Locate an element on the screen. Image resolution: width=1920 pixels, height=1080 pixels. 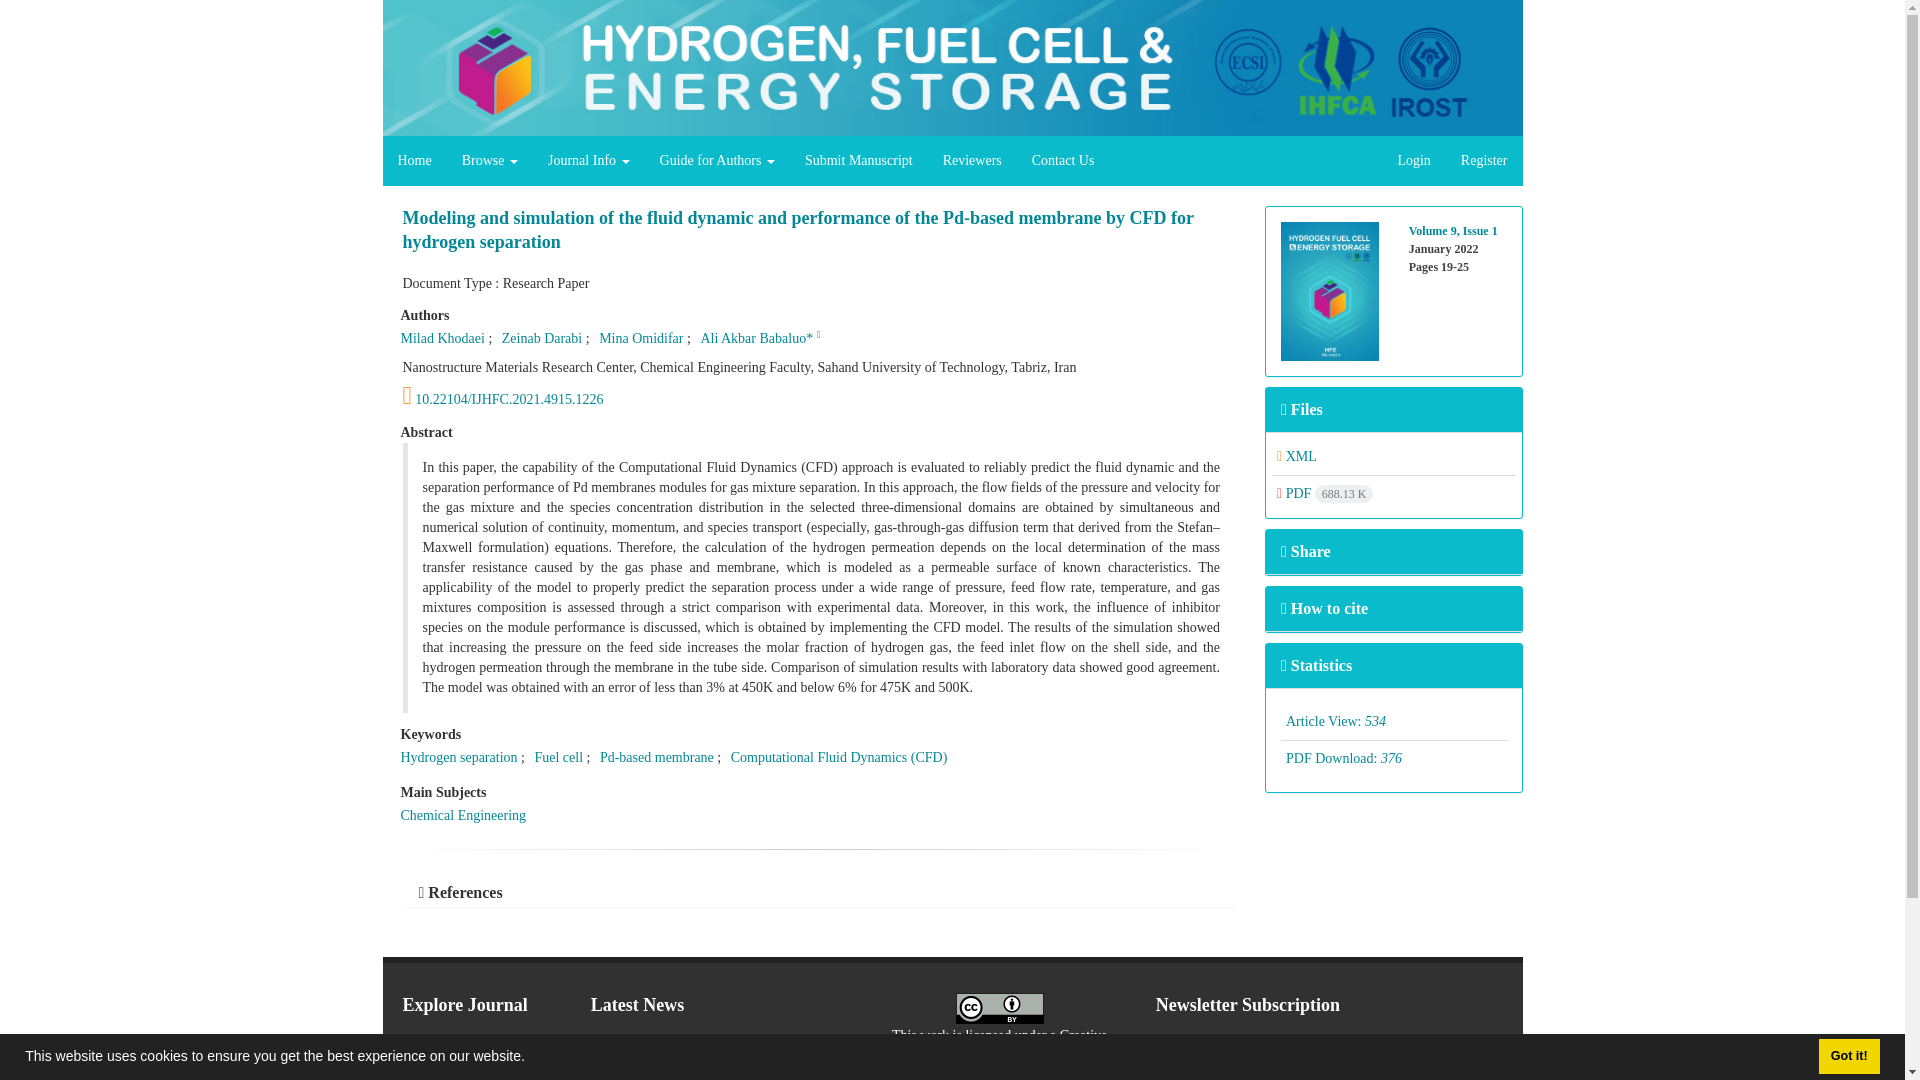
Login is located at coordinates (1414, 160).